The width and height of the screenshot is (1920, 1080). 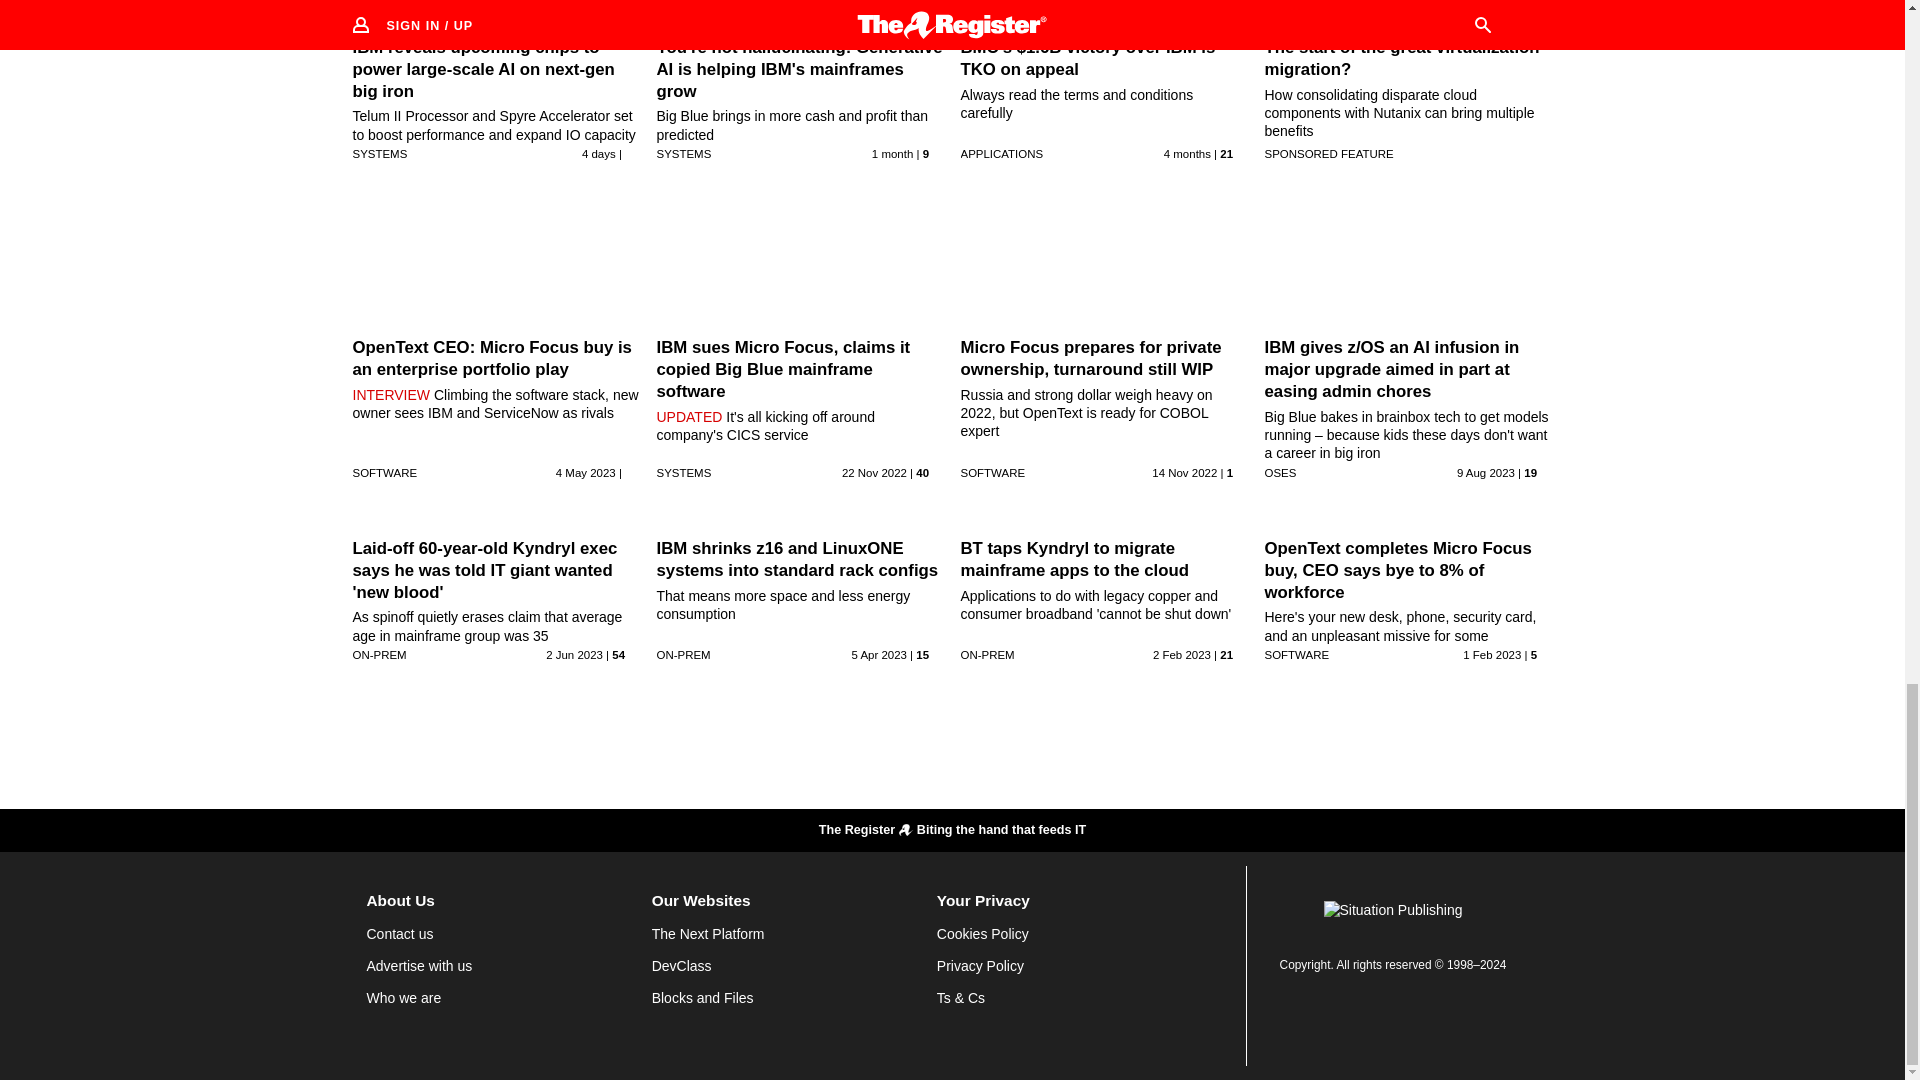 What do you see at coordinates (1187, 153) in the screenshot?
I see `1 May 2024 18:29` at bounding box center [1187, 153].